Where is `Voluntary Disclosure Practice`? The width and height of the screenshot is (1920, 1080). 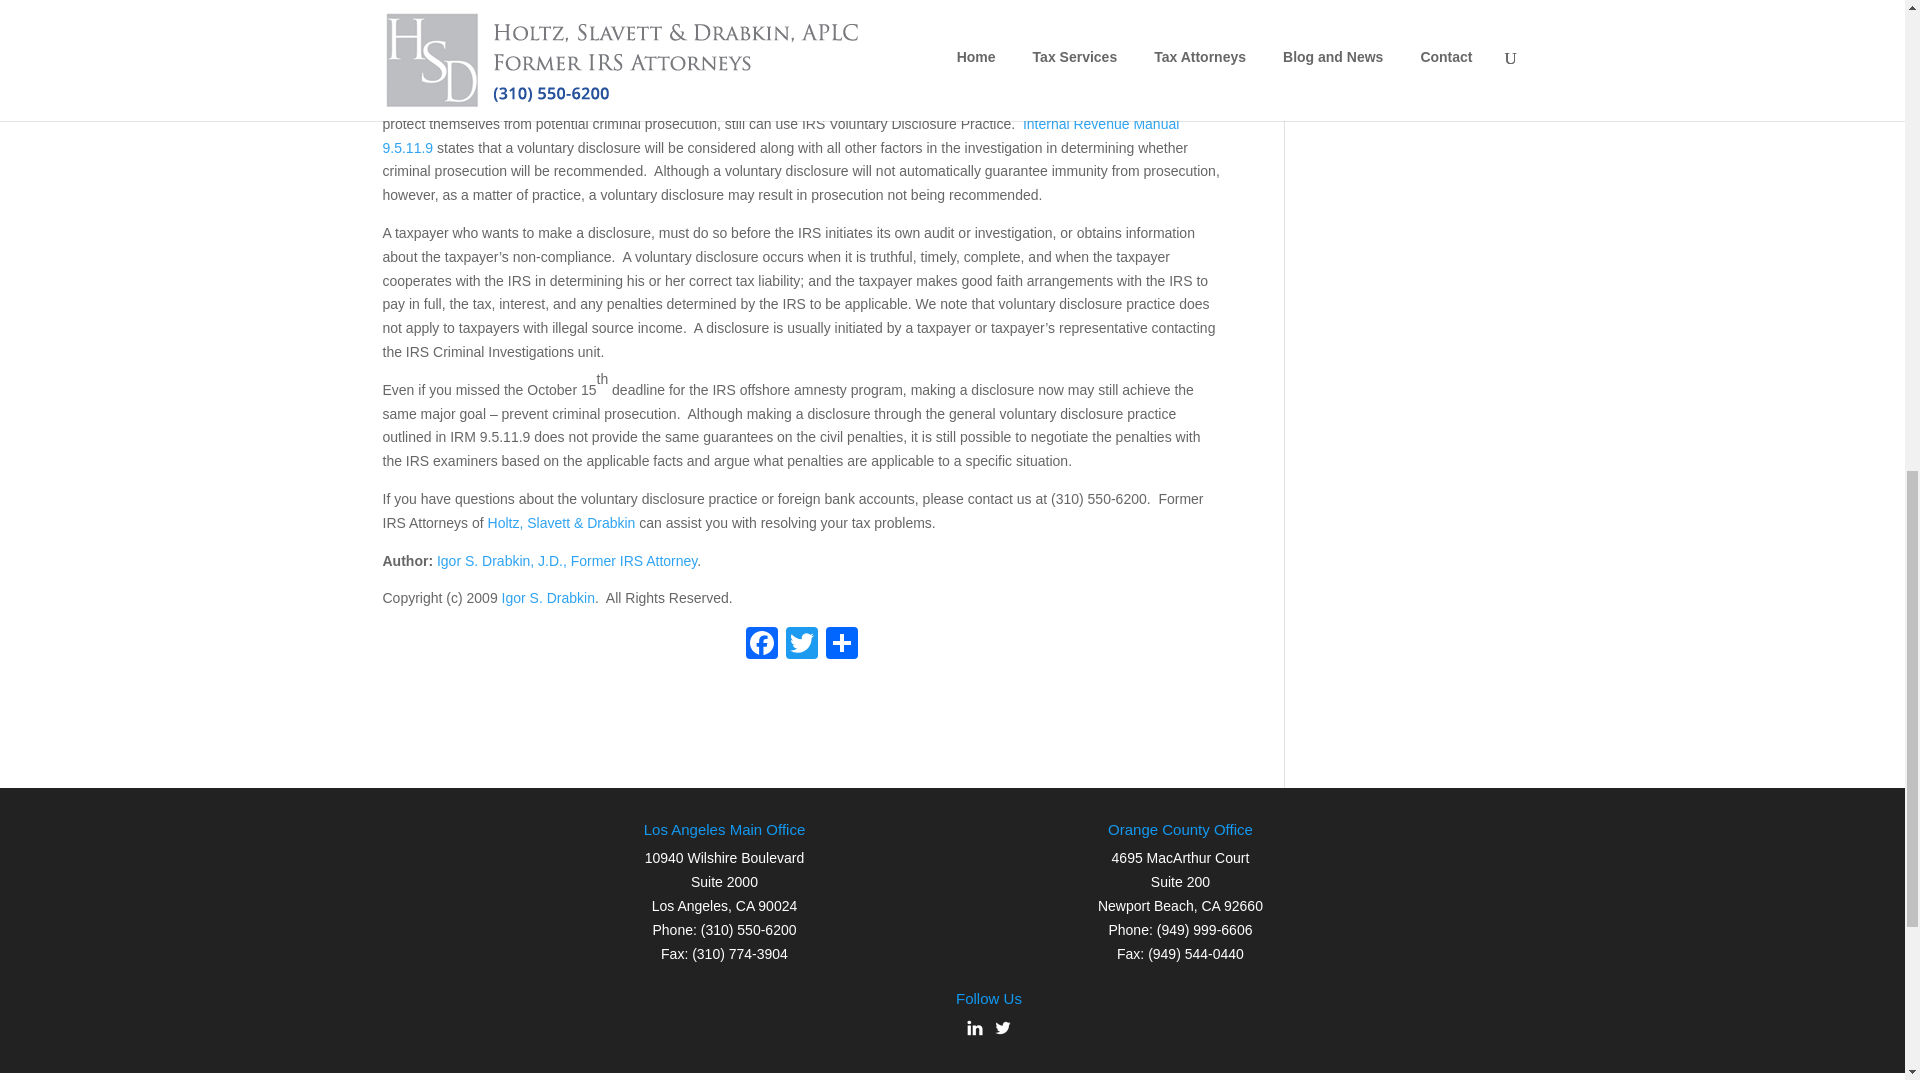
Voluntary Disclosure Practice is located at coordinates (780, 135).